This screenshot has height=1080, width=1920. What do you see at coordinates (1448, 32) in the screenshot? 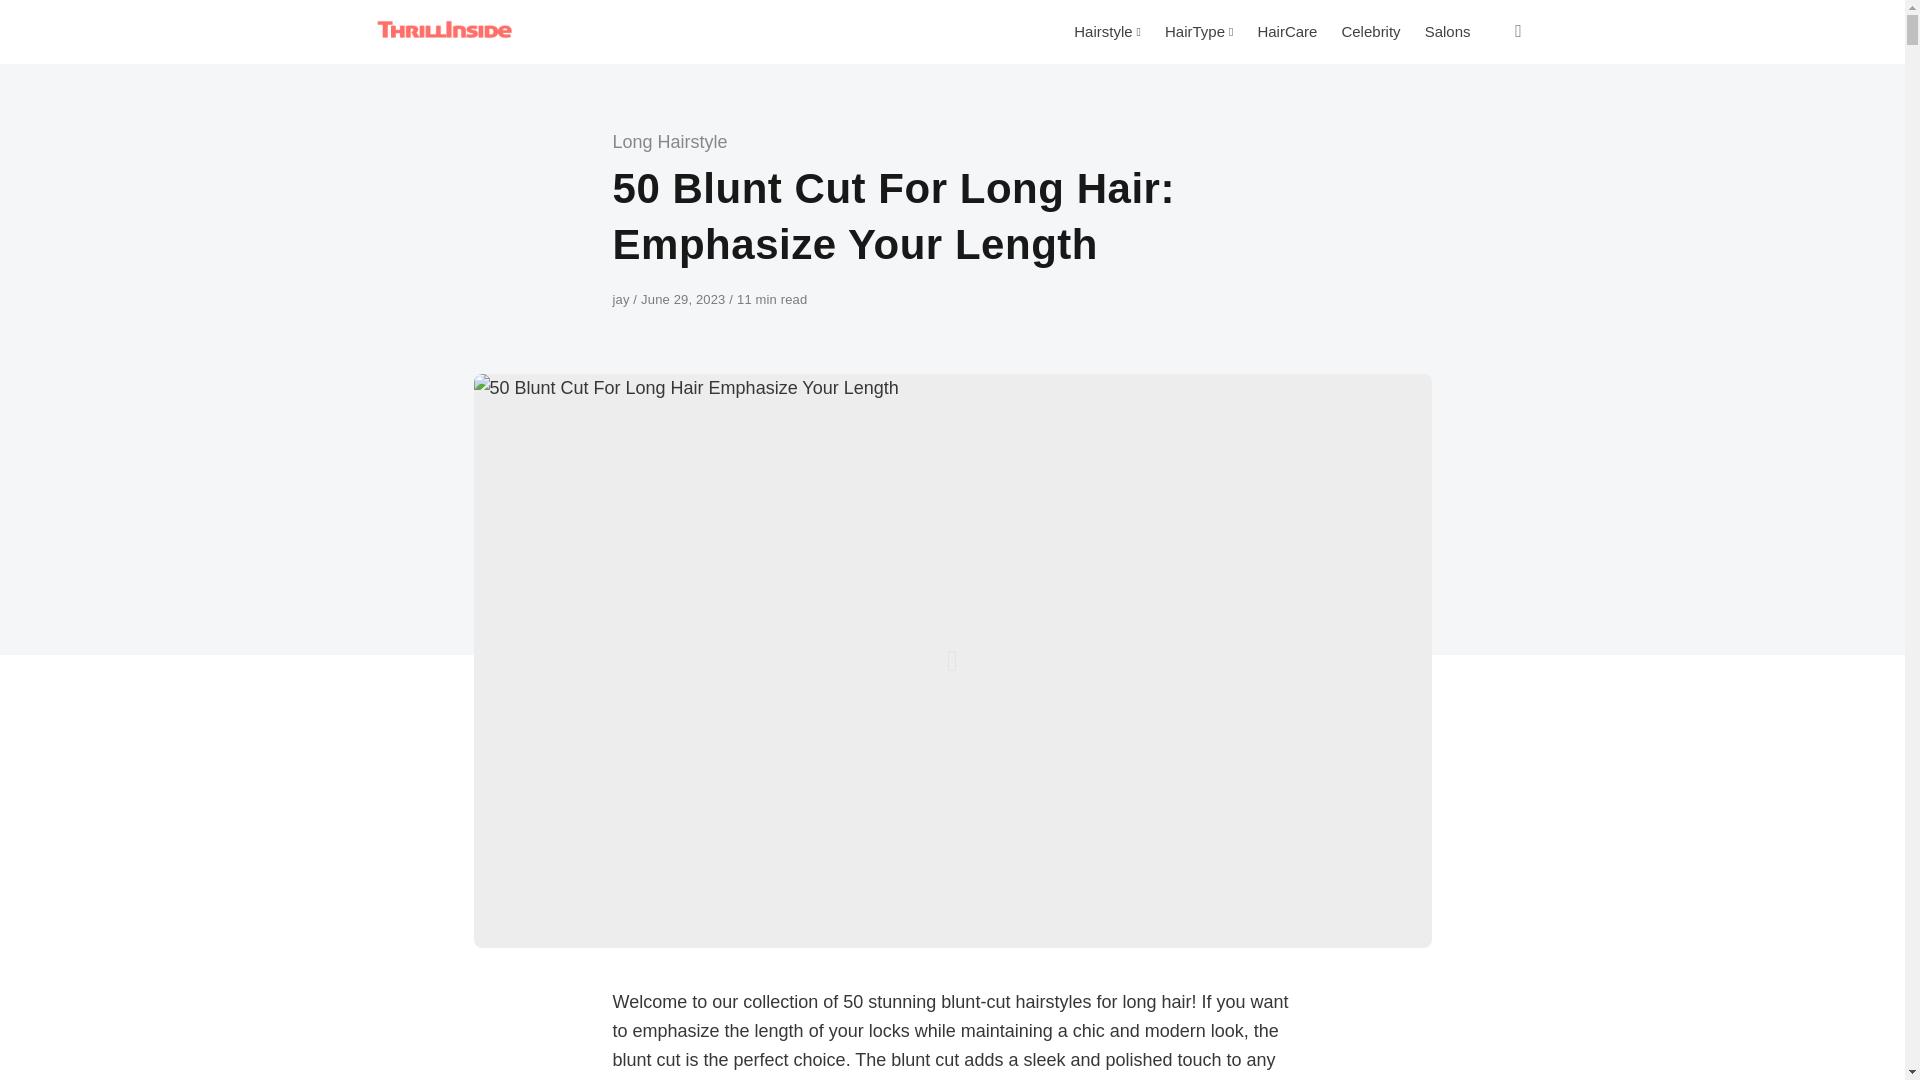
I see `Salons` at bounding box center [1448, 32].